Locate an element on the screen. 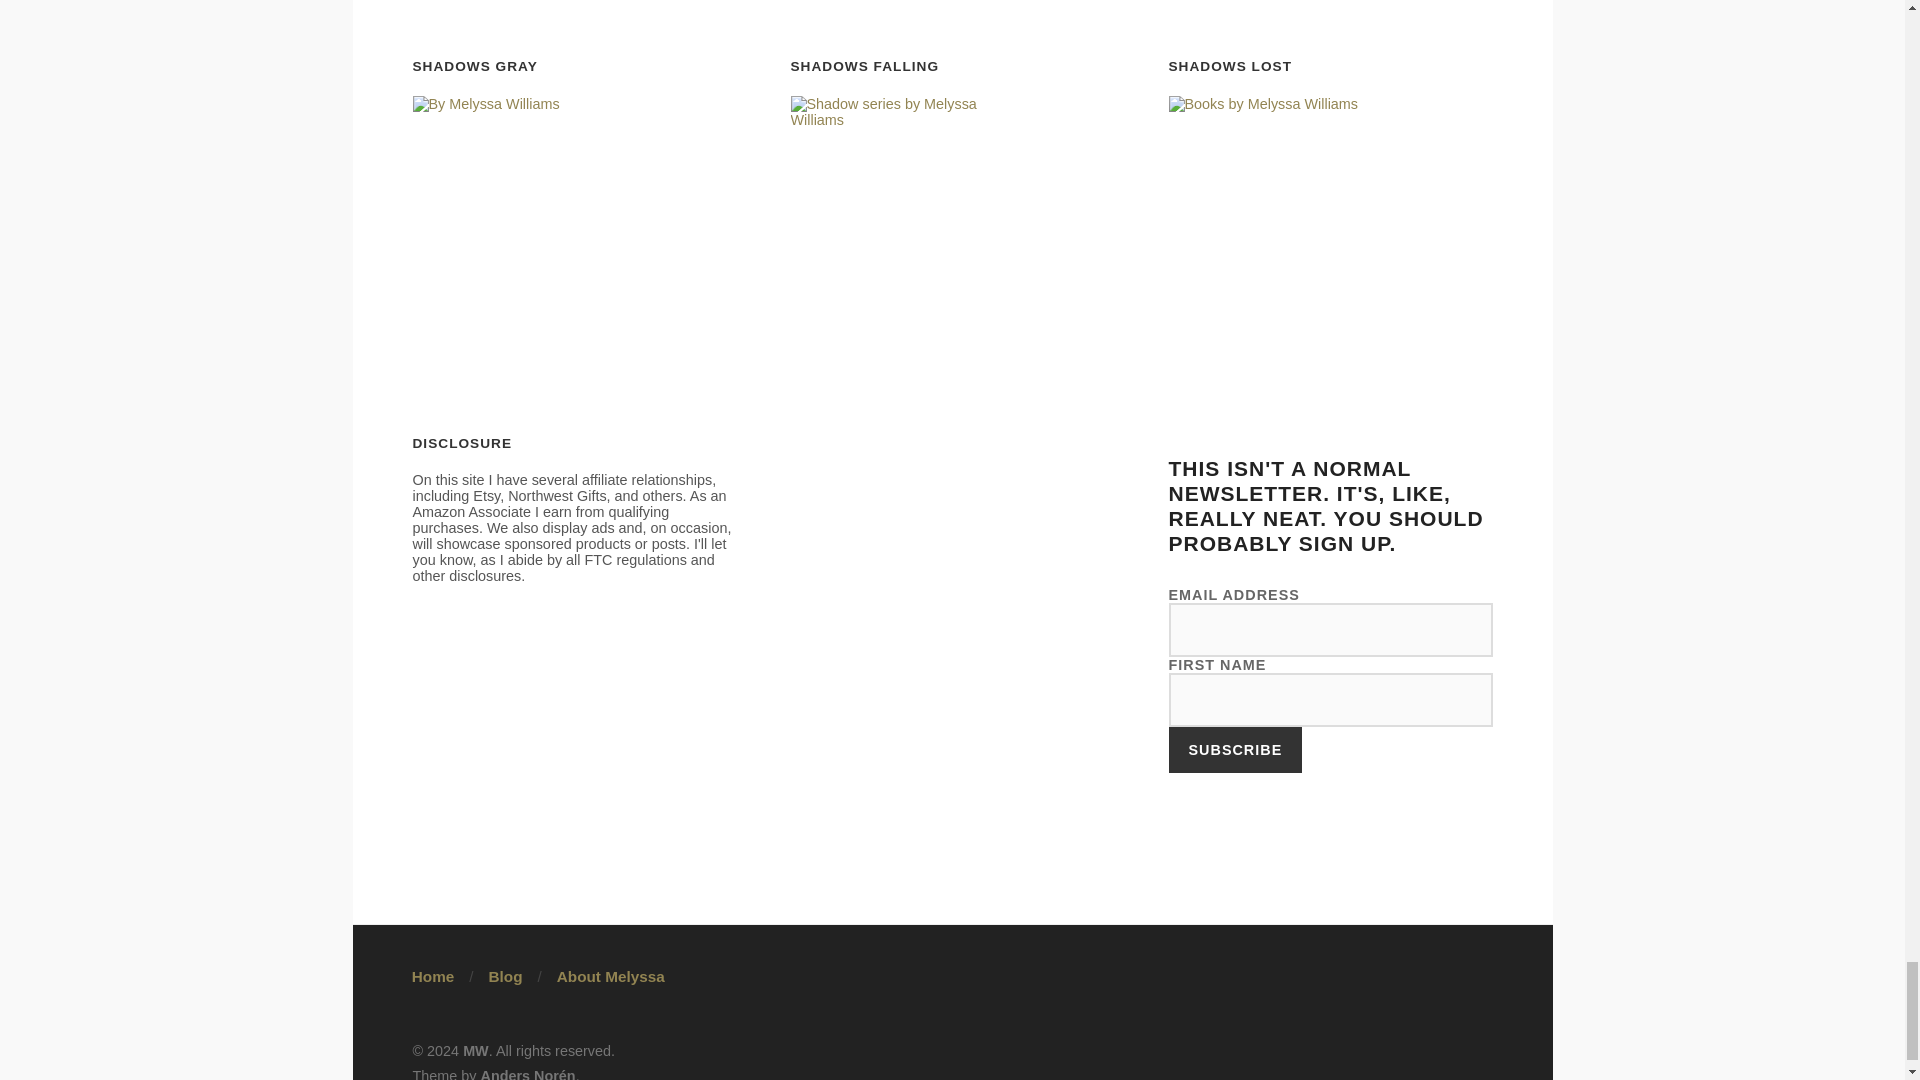  Blog is located at coordinates (504, 976).